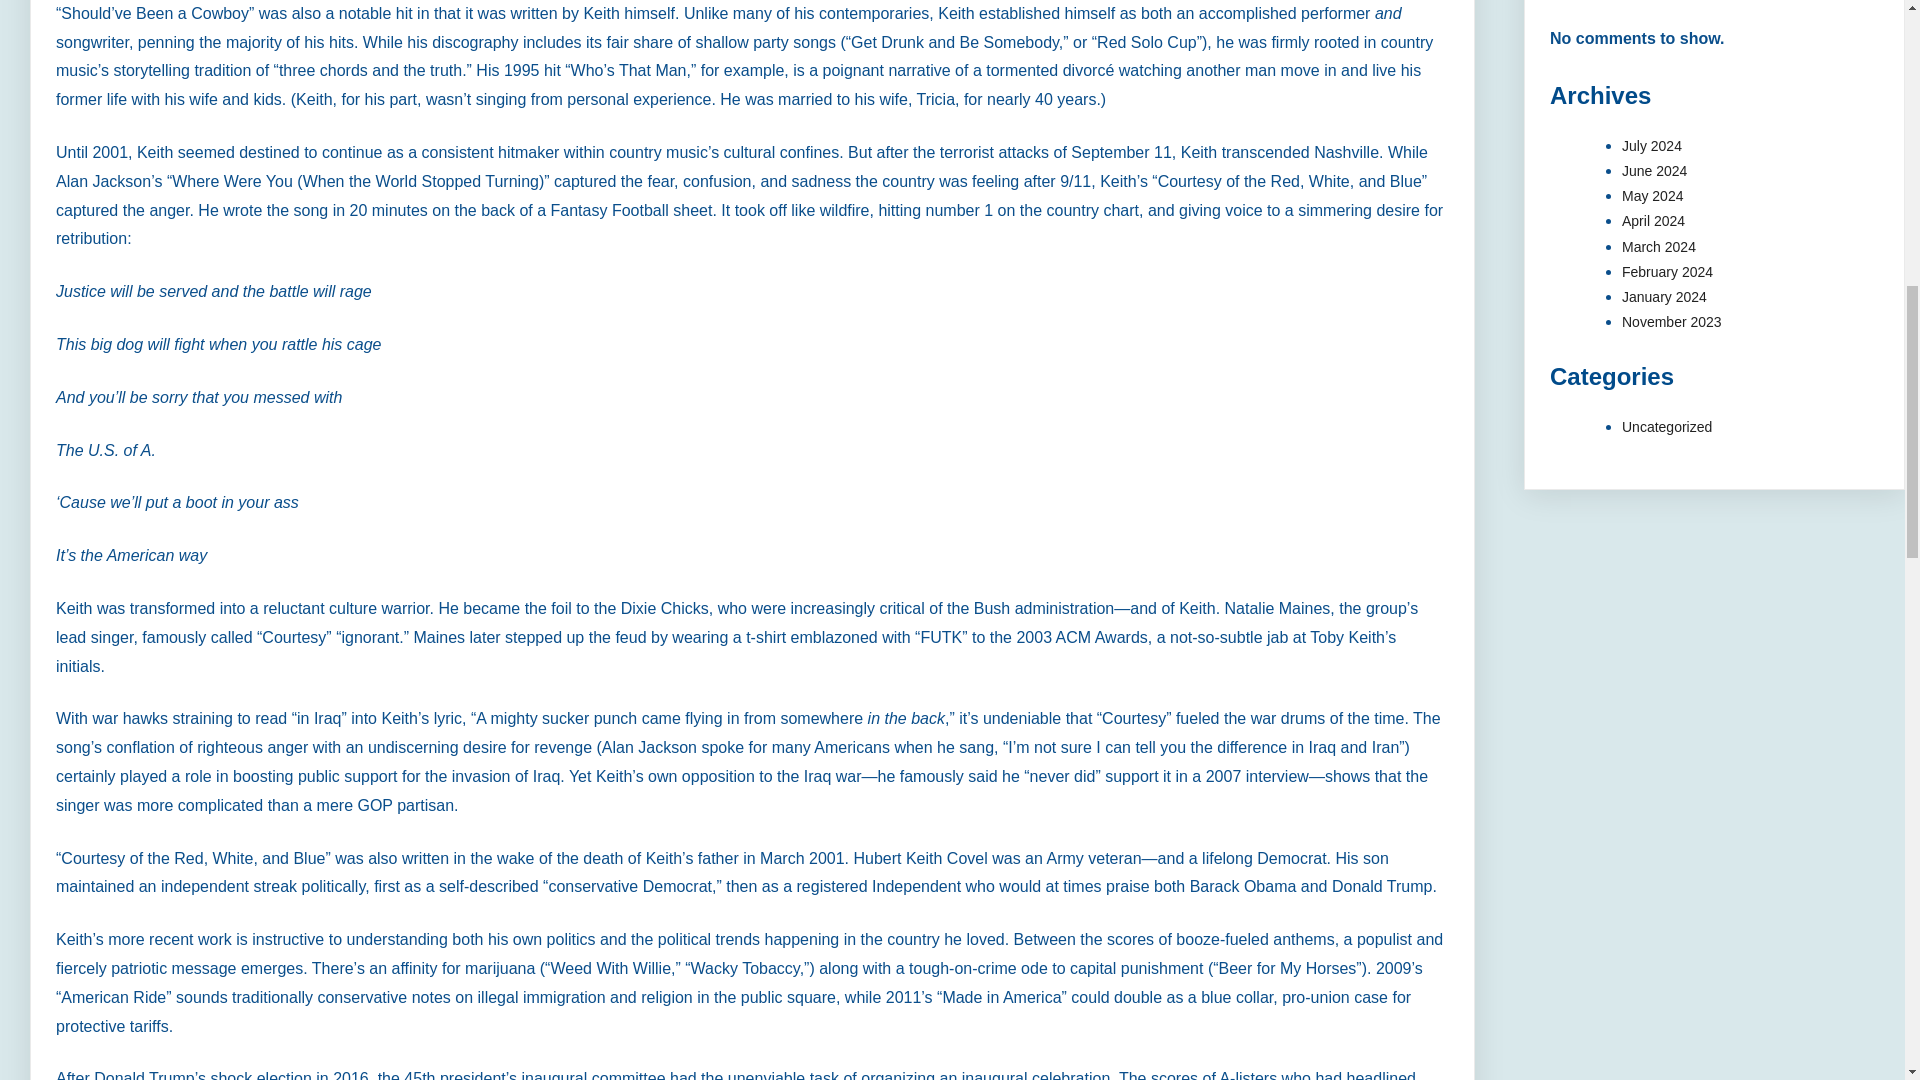  What do you see at coordinates (1654, 220) in the screenshot?
I see `April 2024` at bounding box center [1654, 220].